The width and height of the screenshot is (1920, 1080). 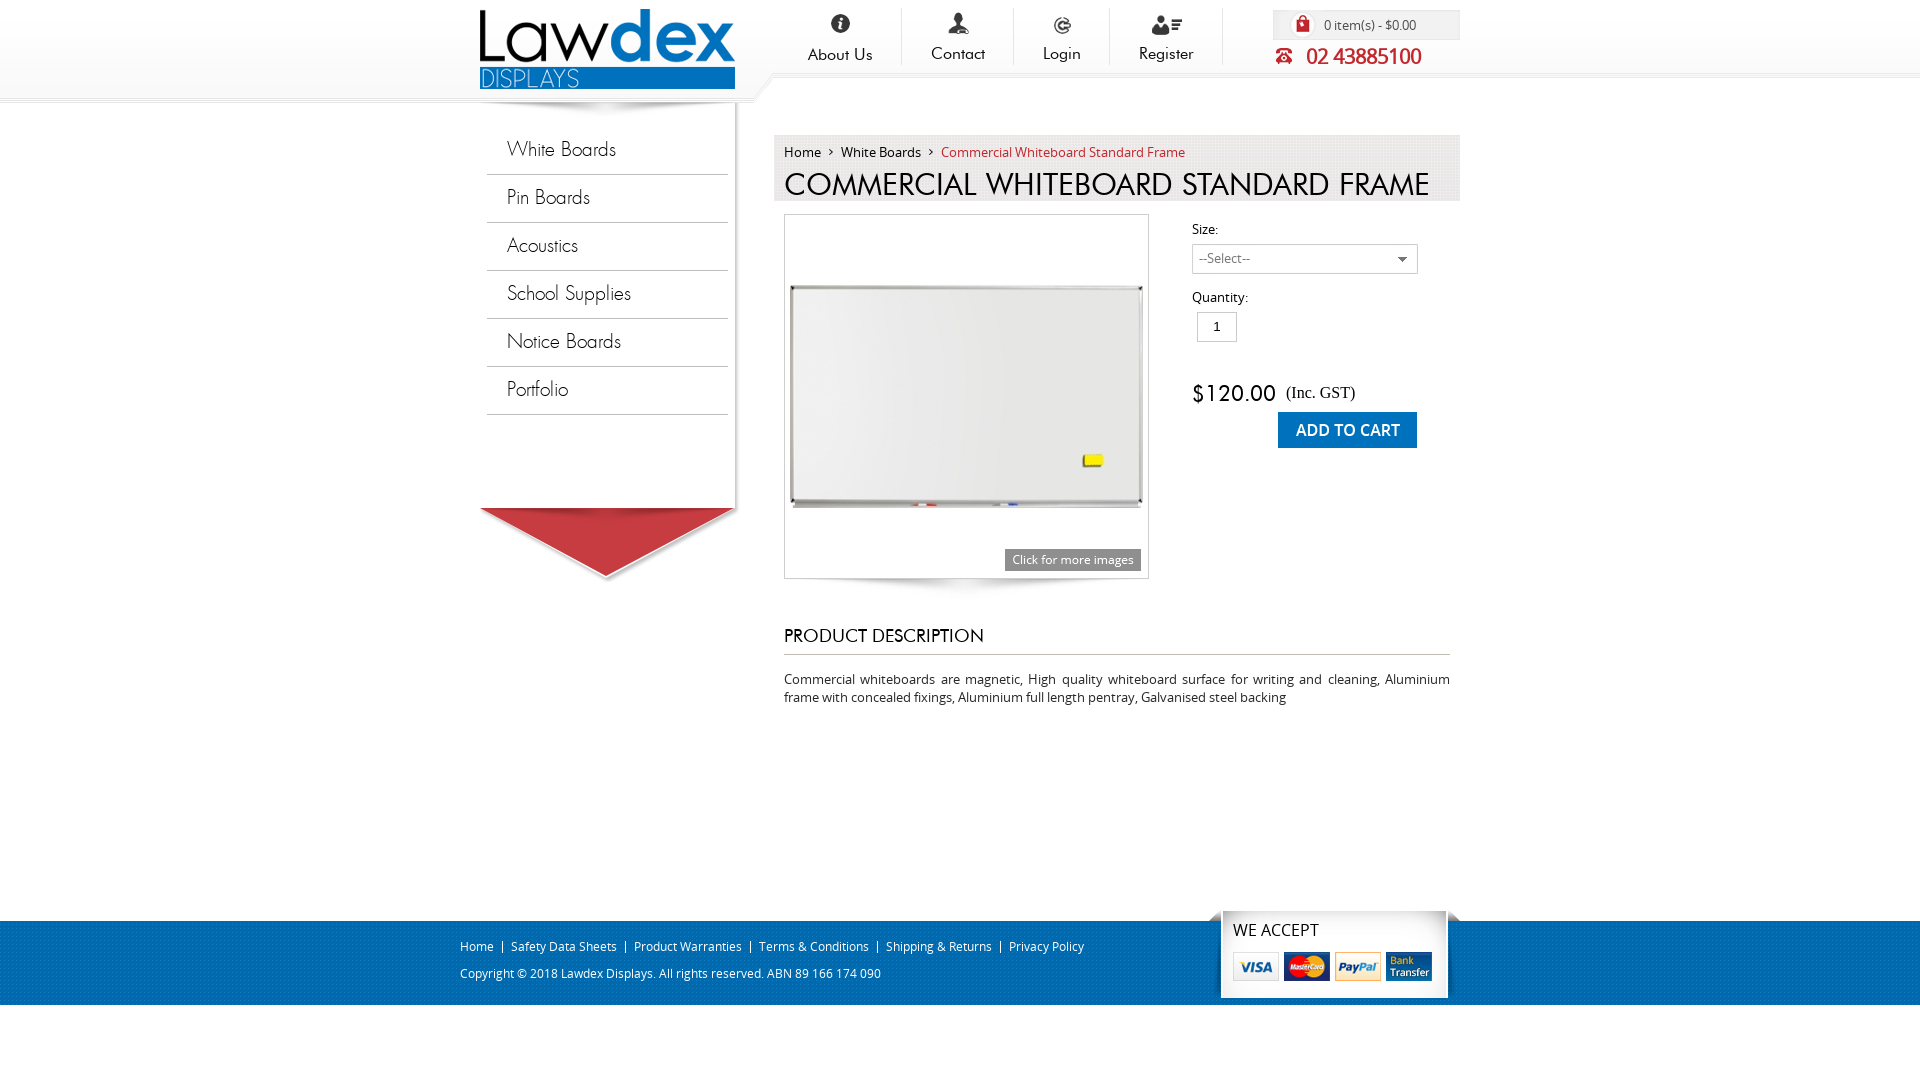 What do you see at coordinates (1384, 56) in the screenshot?
I see `02 43885100` at bounding box center [1384, 56].